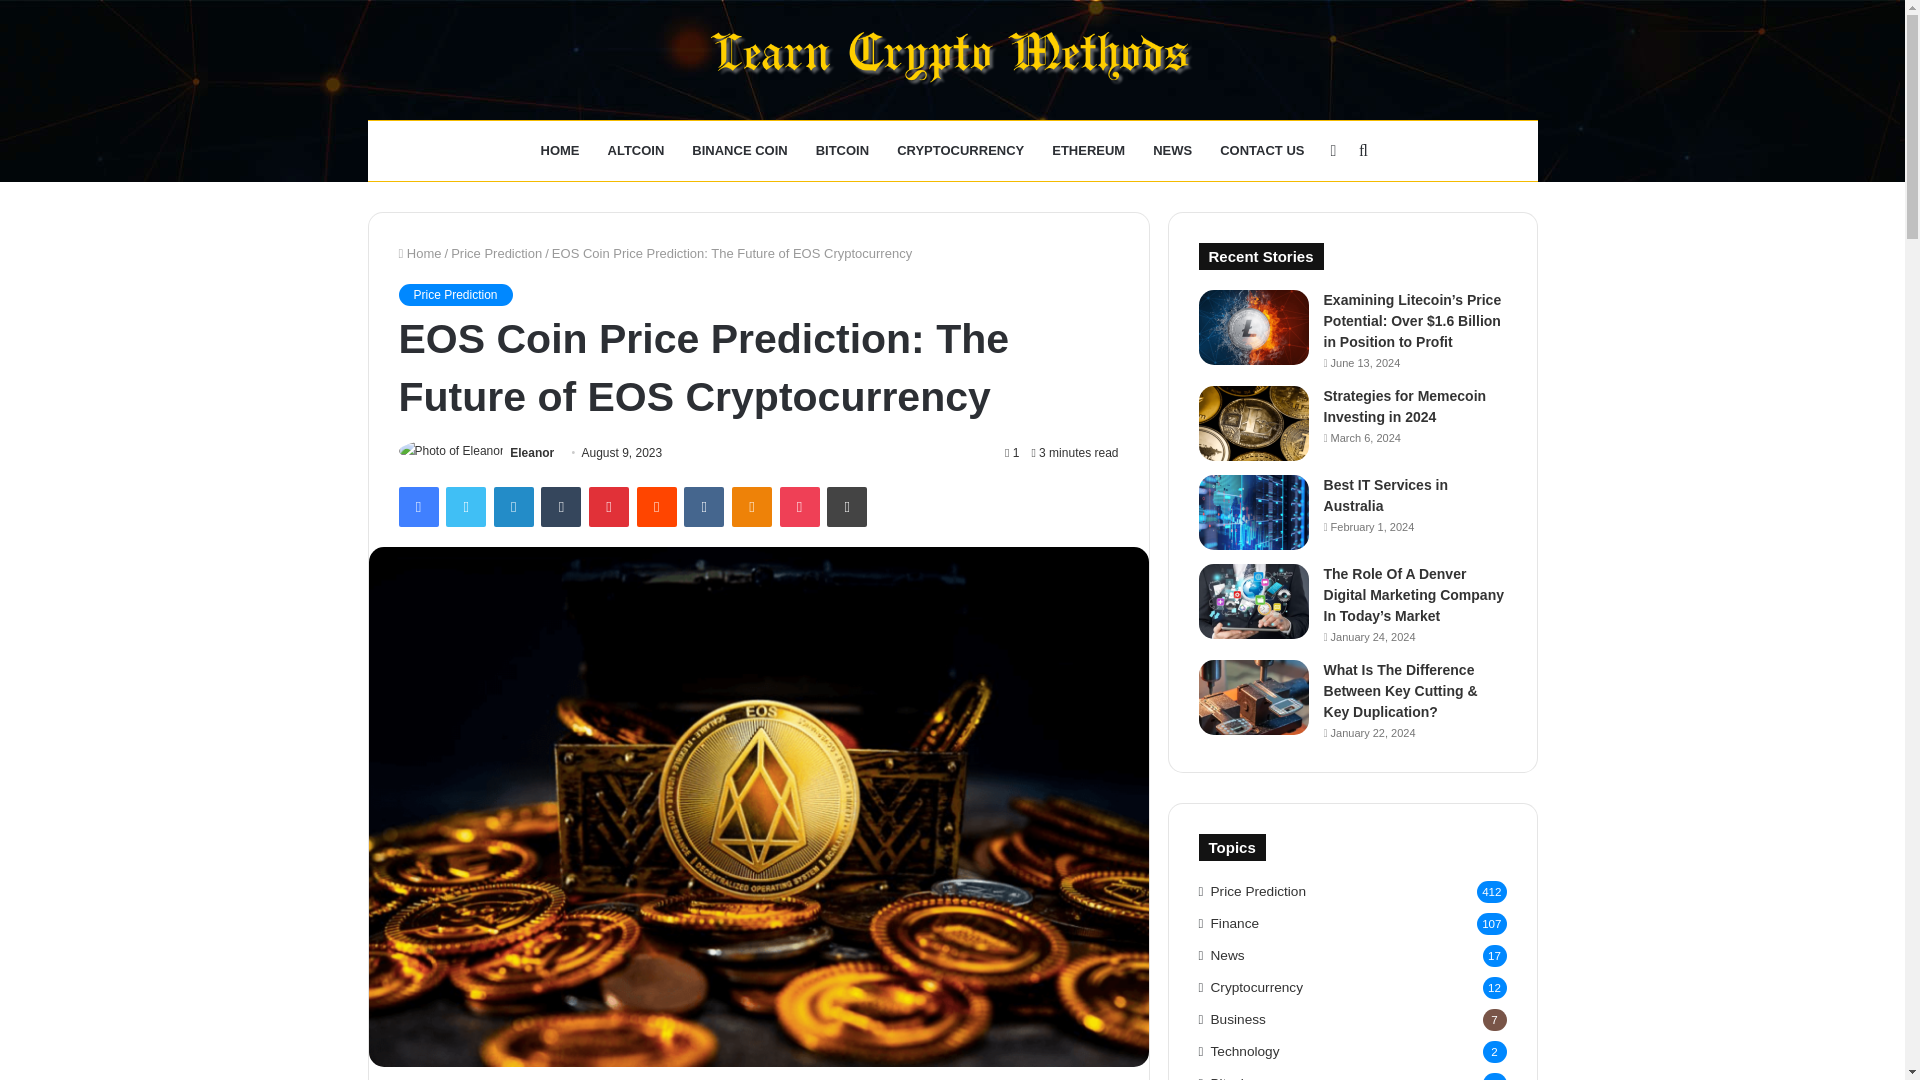  What do you see at coordinates (513, 507) in the screenshot?
I see `LinkedIn` at bounding box center [513, 507].